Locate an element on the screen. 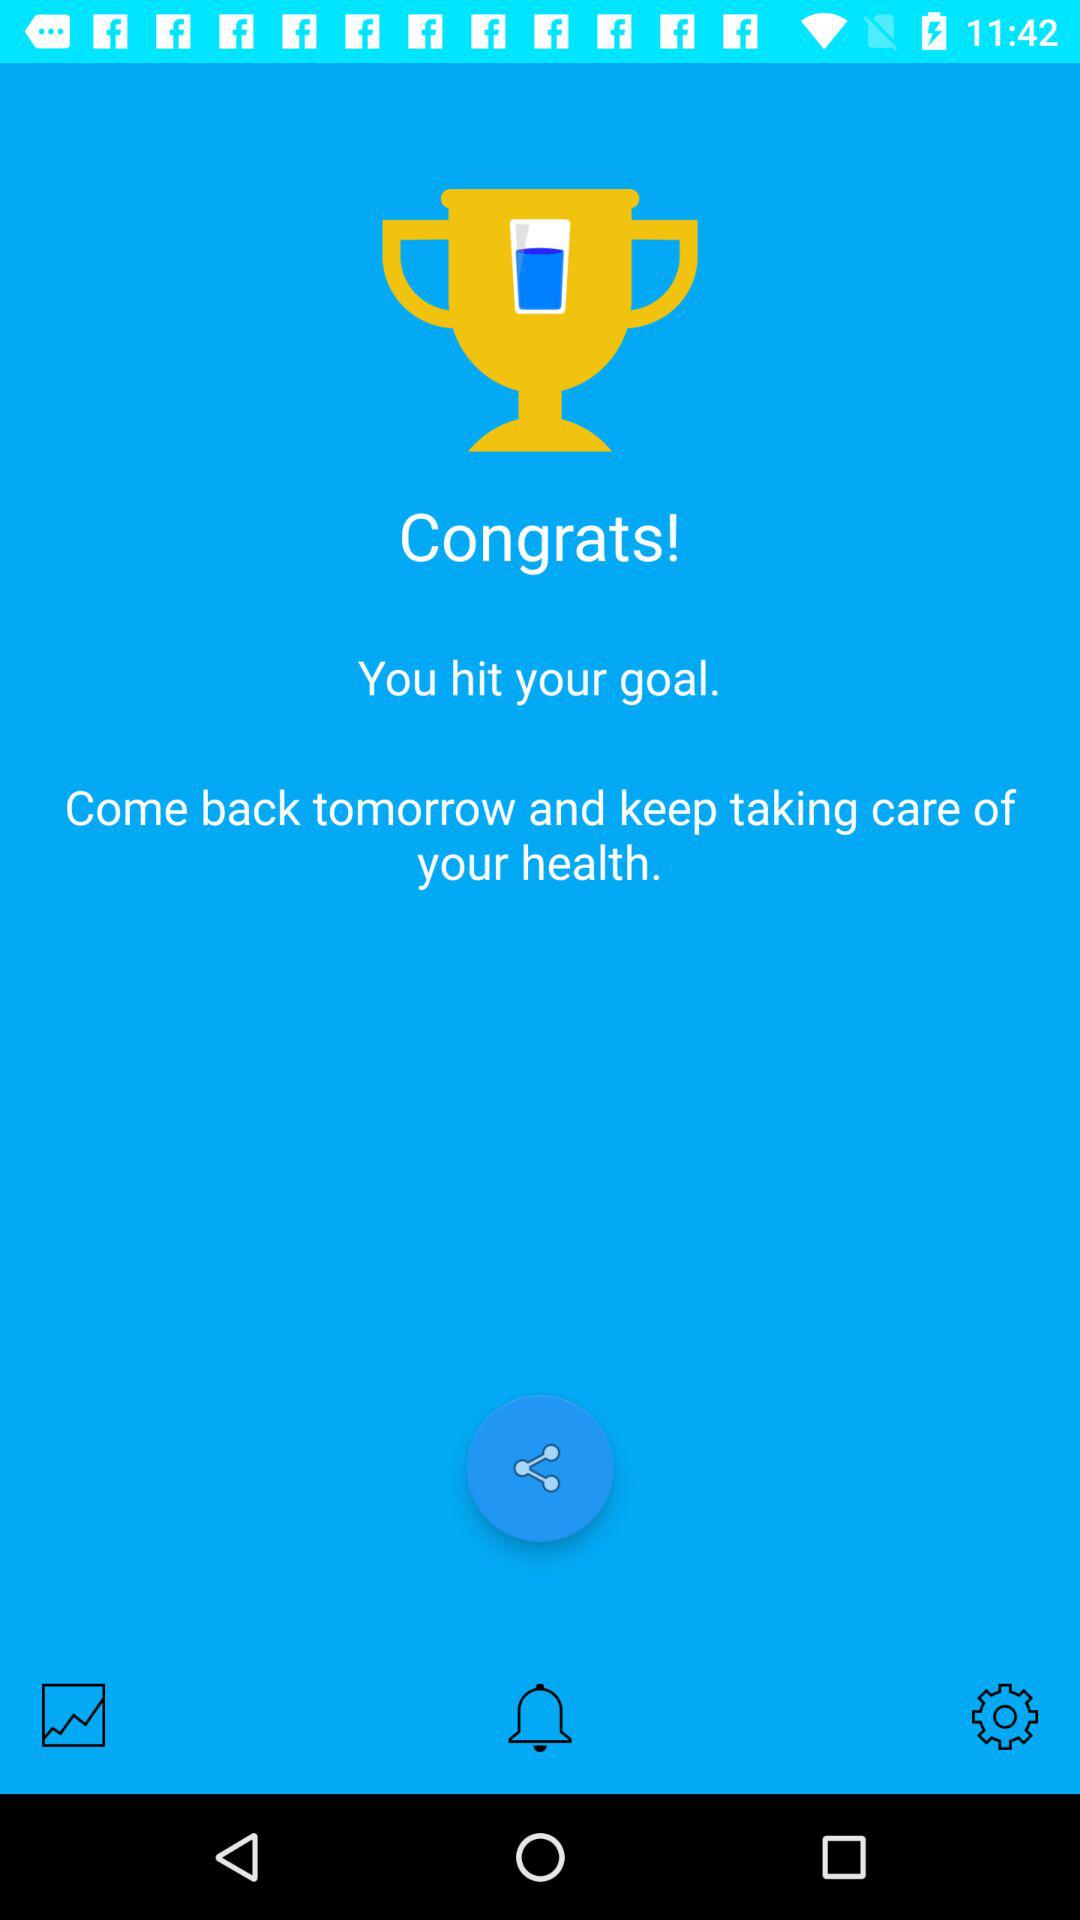 The width and height of the screenshot is (1080, 1920). options button is located at coordinates (1005, 1716).